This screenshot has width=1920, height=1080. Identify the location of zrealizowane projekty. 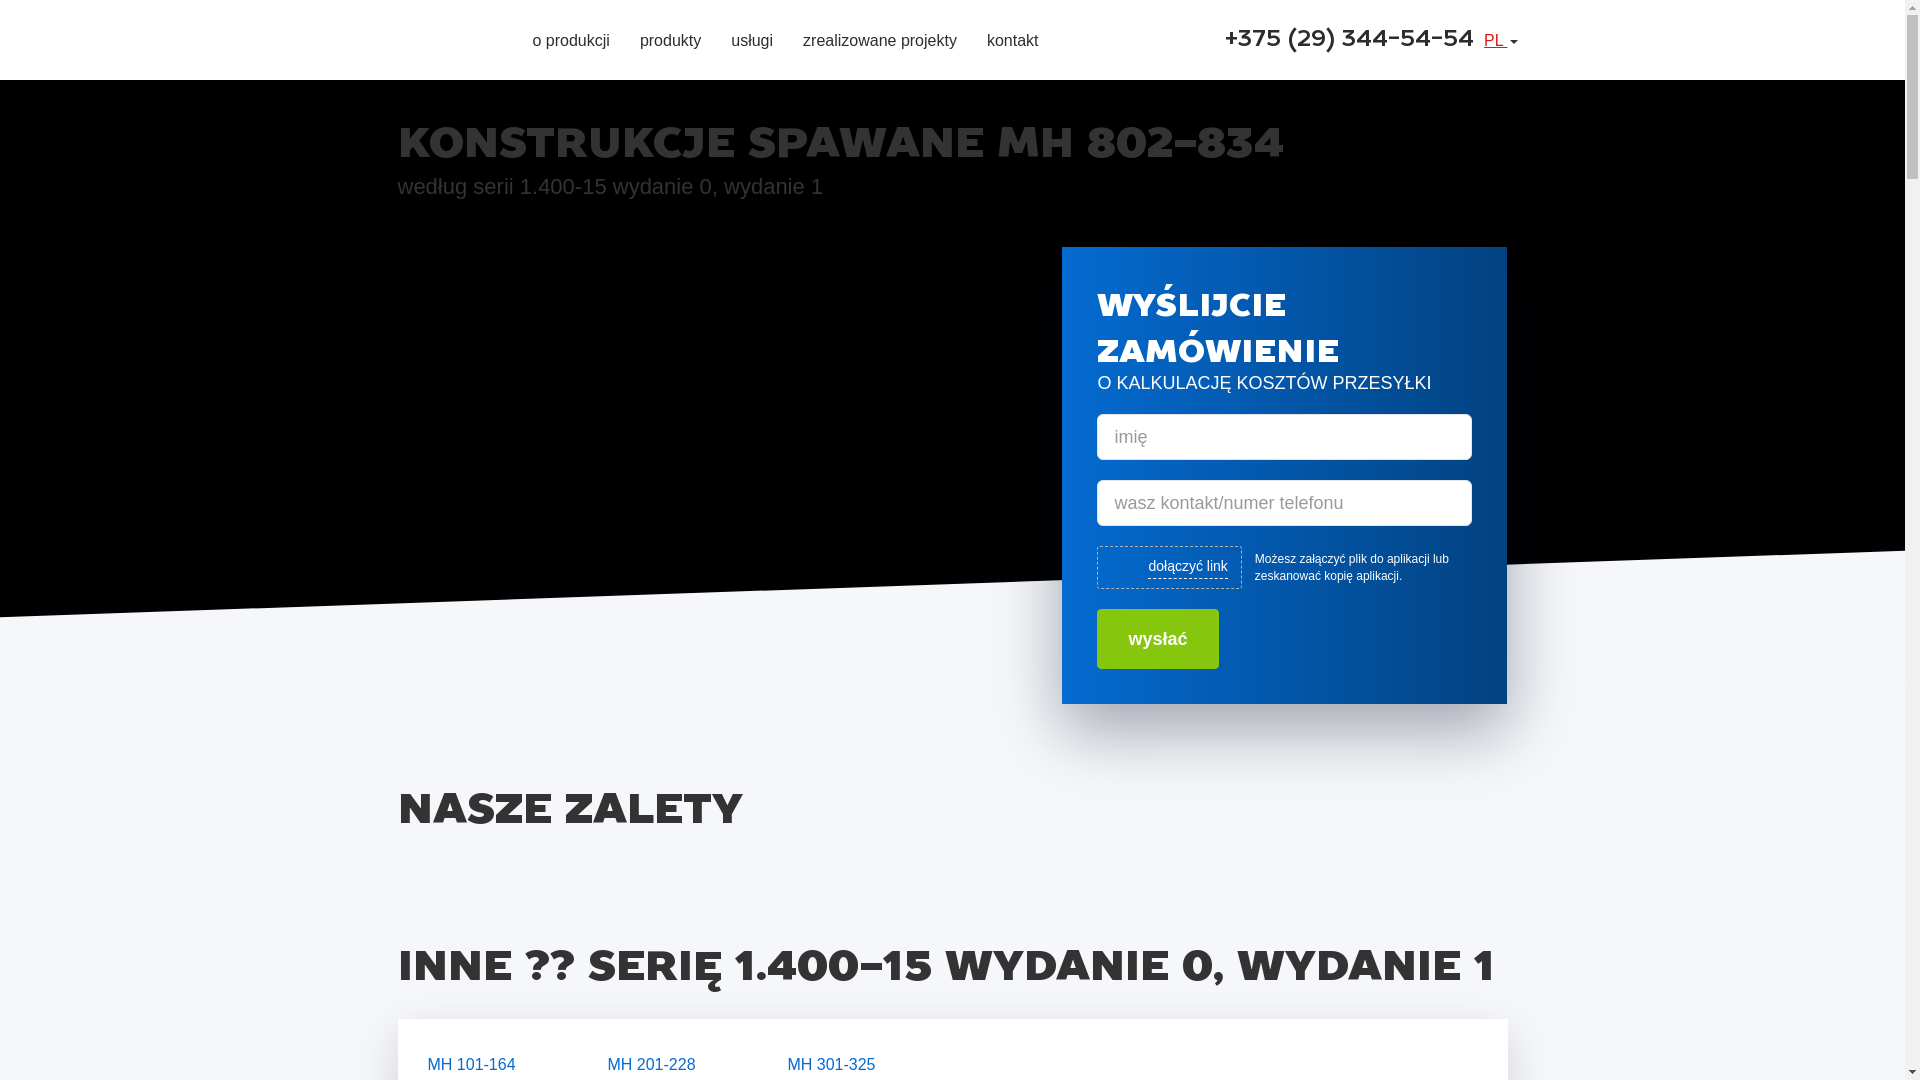
(880, 43).